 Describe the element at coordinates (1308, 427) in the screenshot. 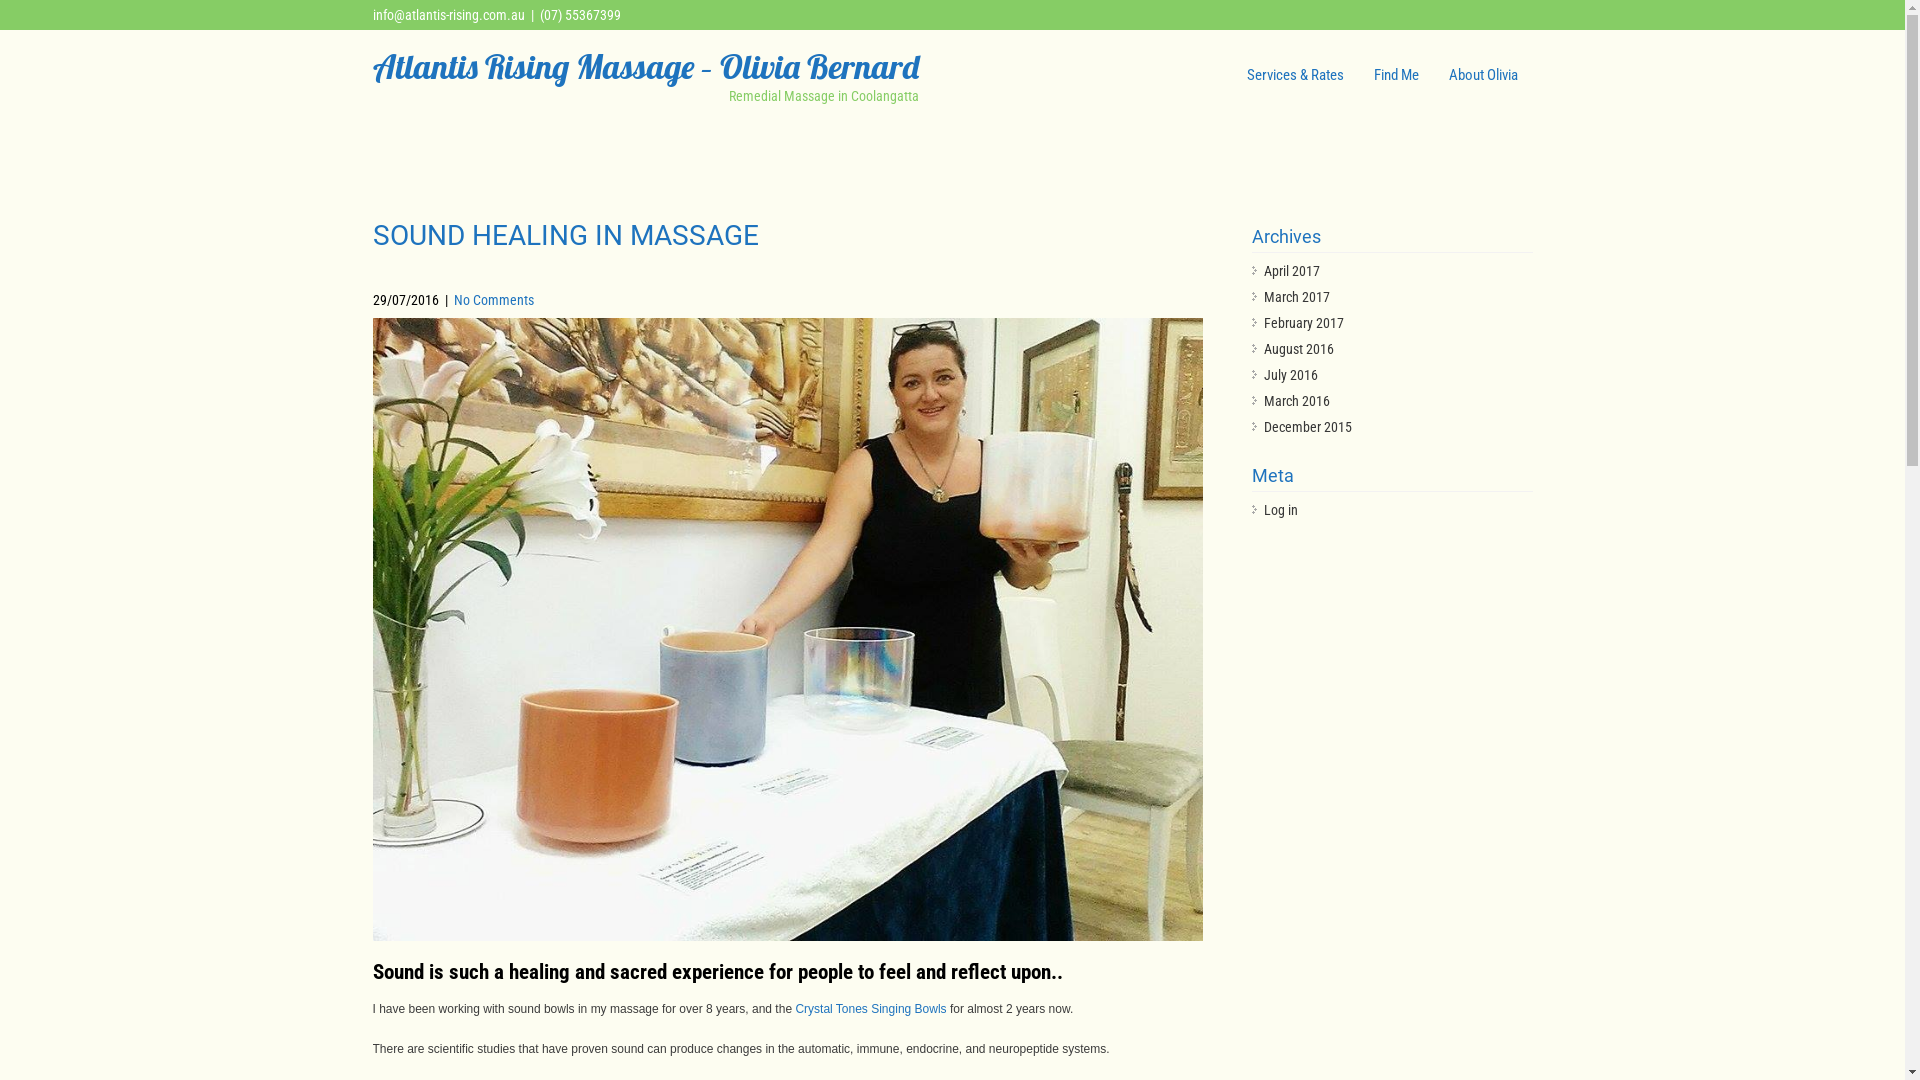

I see `December 2015` at that location.